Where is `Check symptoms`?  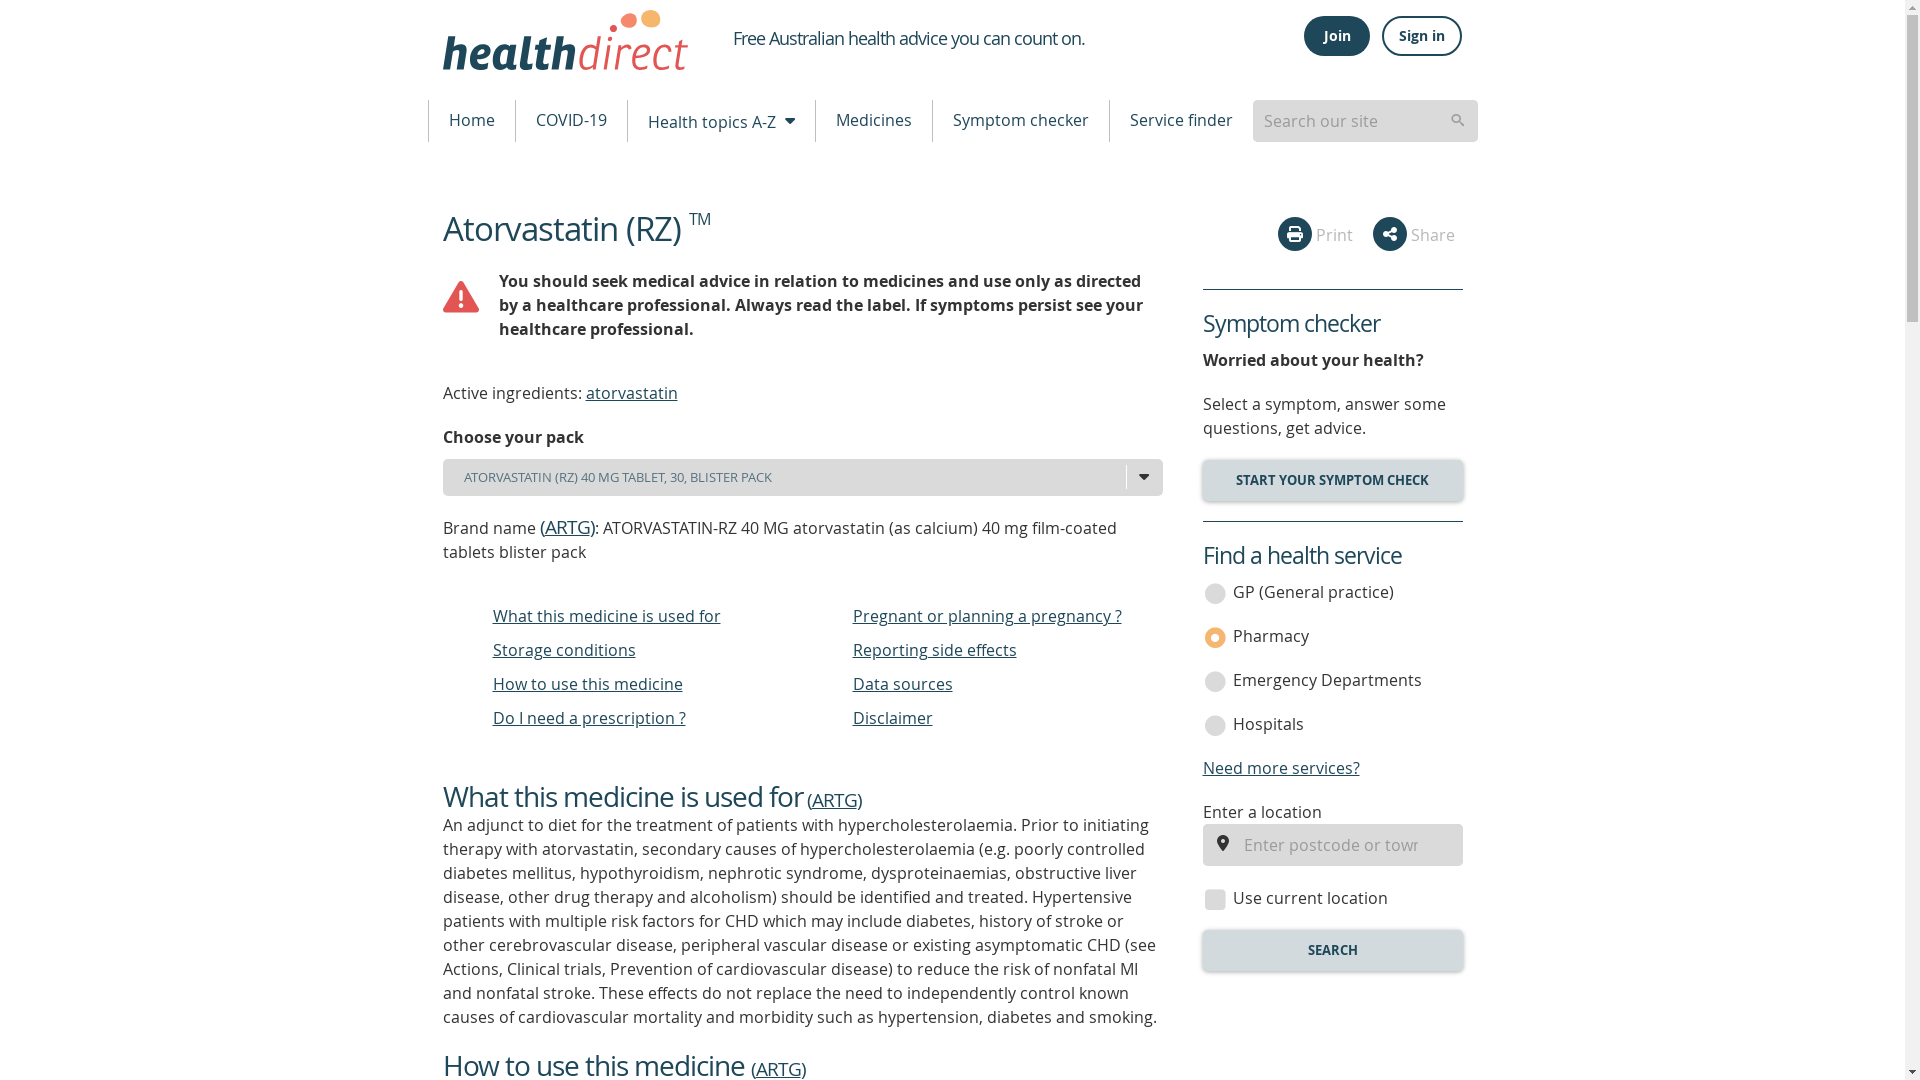
Check symptoms is located at coordinates (1331, 480).